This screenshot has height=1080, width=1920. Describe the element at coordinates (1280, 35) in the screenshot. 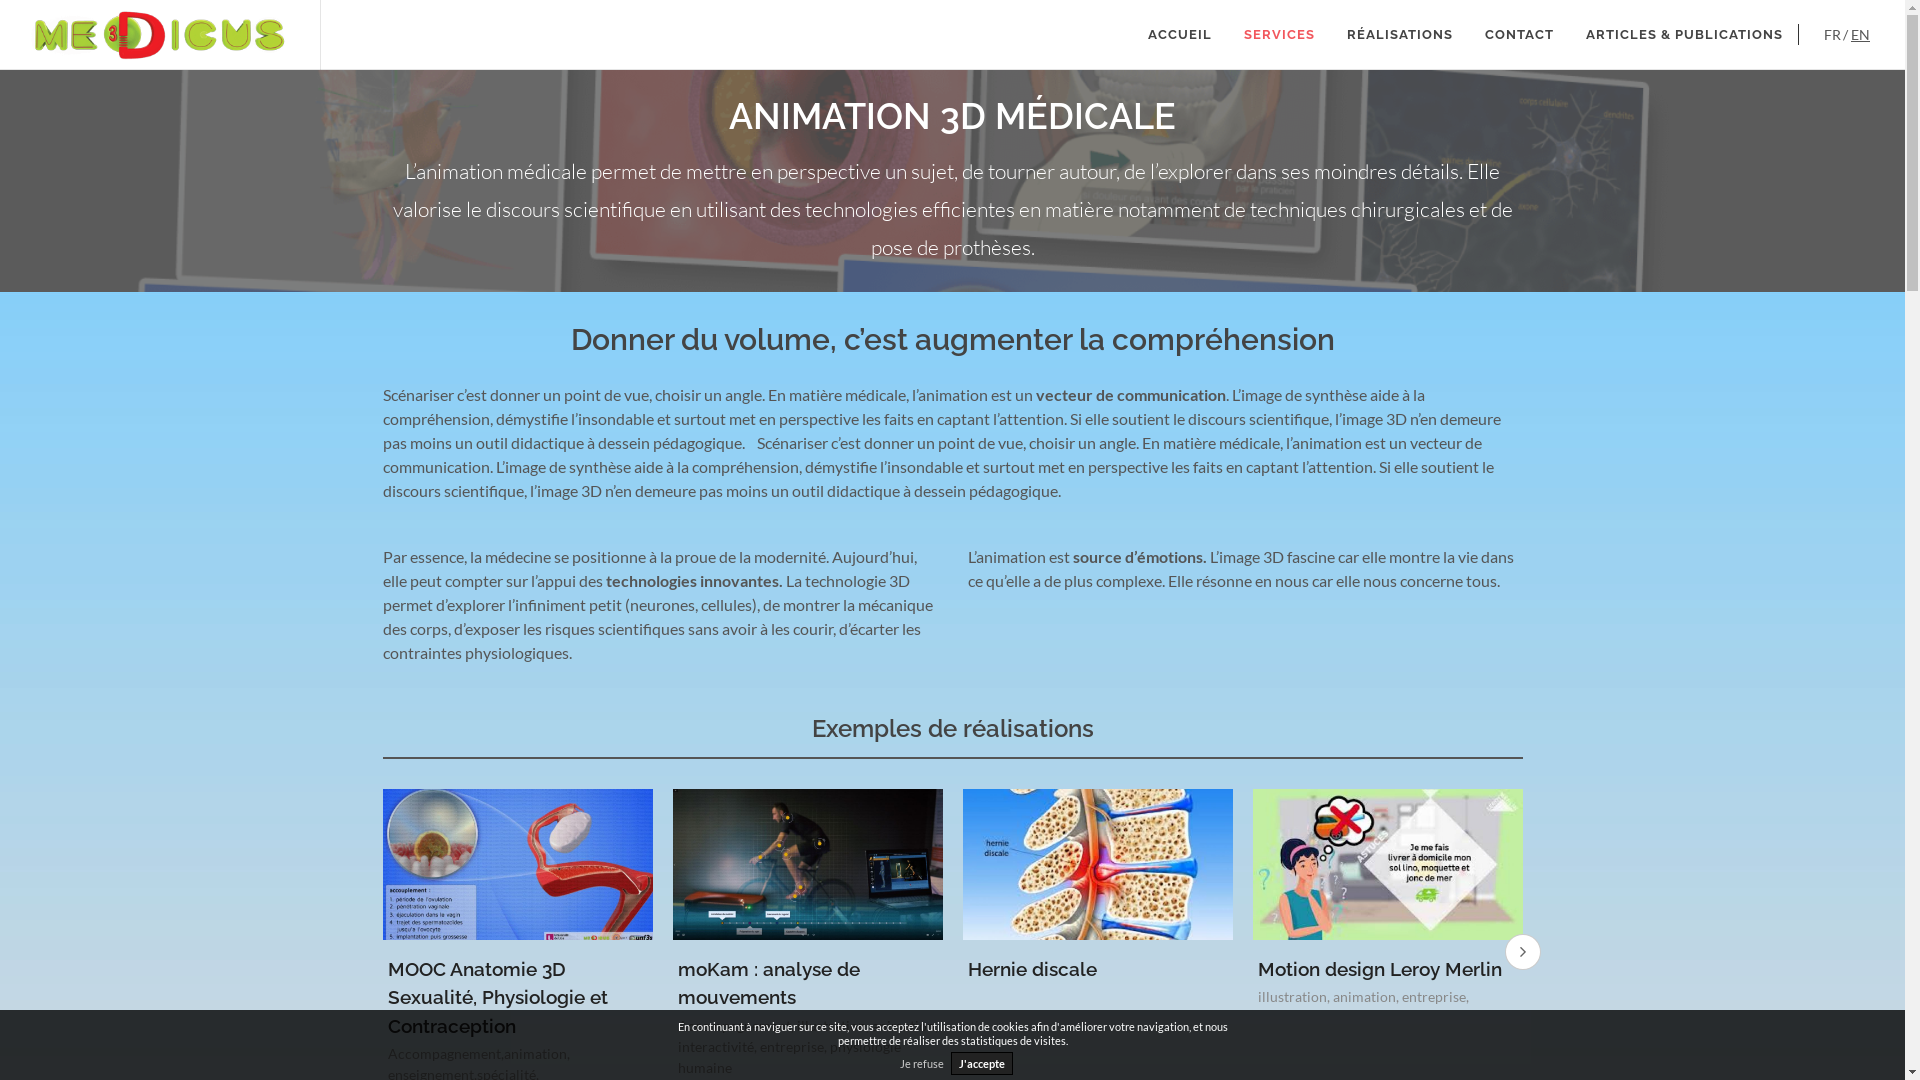

I see `SERVICES` at that location.